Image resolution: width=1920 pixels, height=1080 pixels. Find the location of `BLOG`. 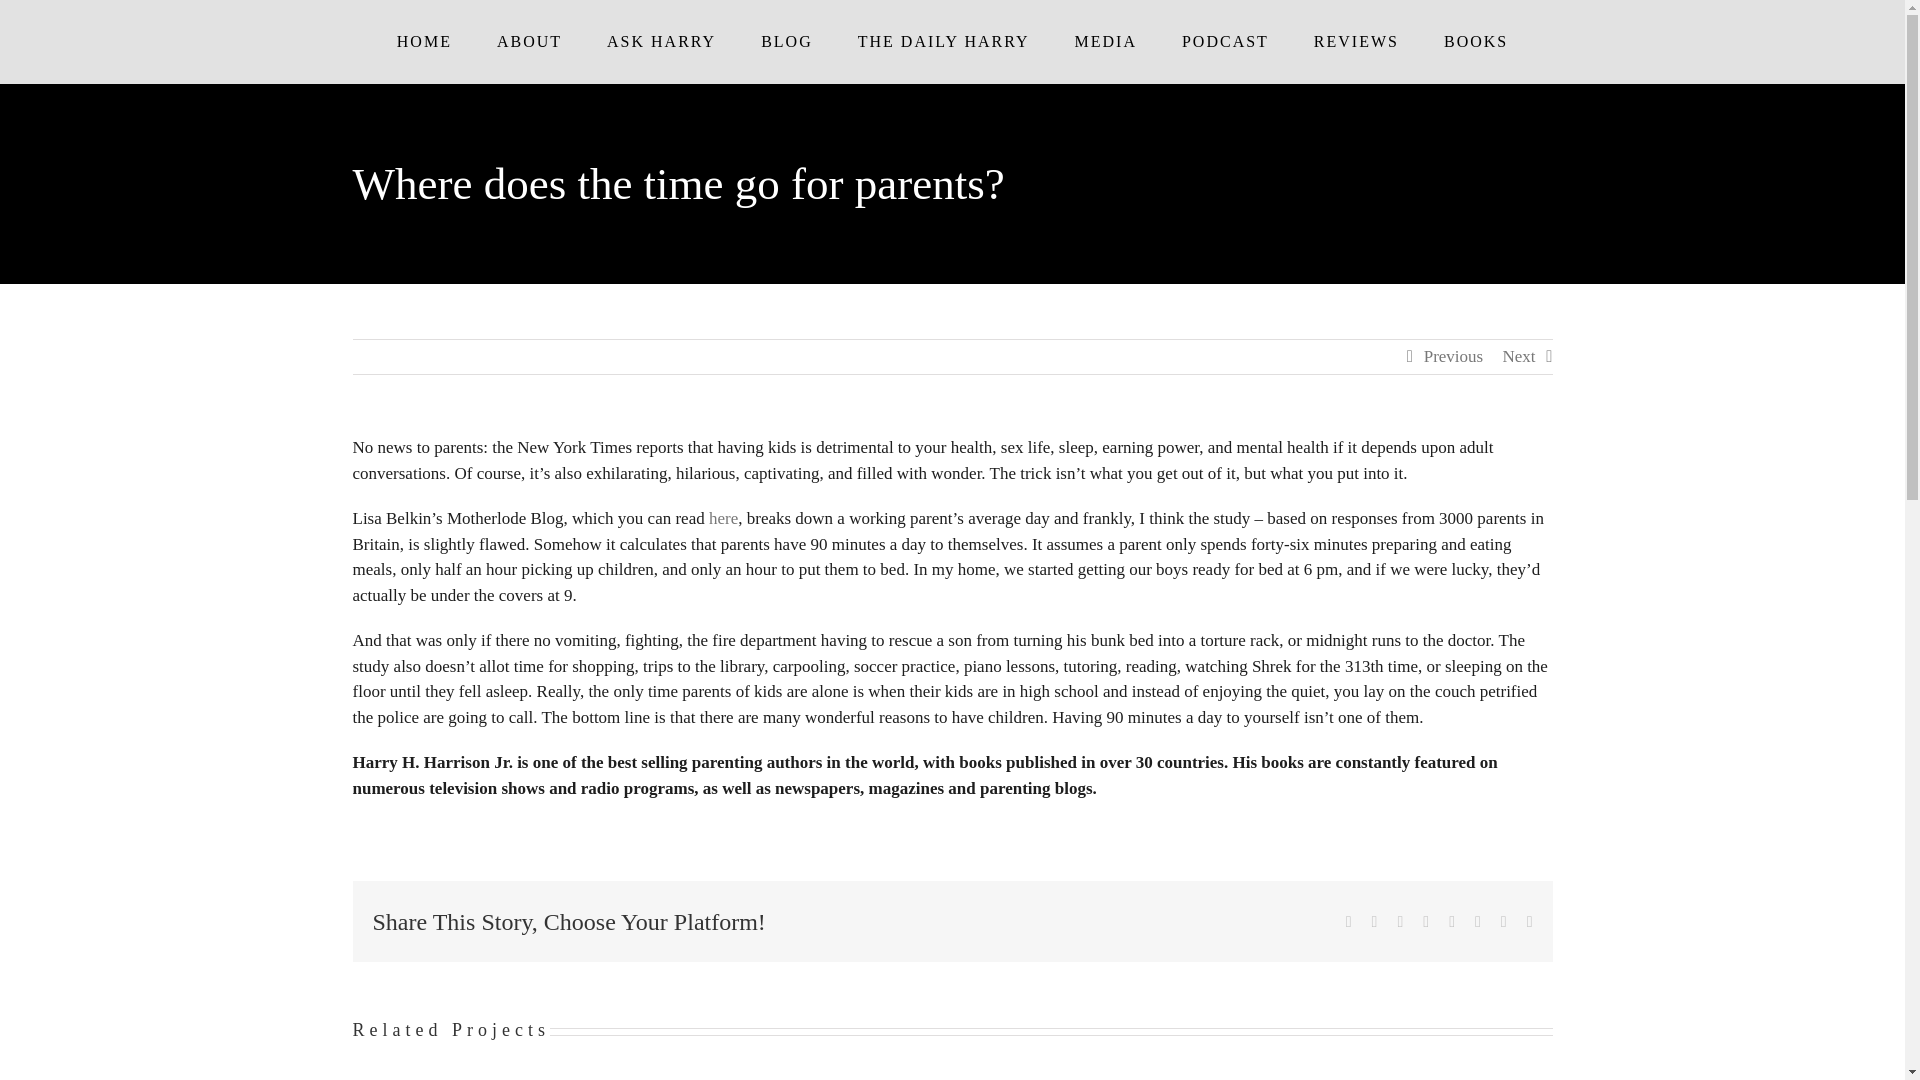

BLOG is located at coordinates (787, 42).